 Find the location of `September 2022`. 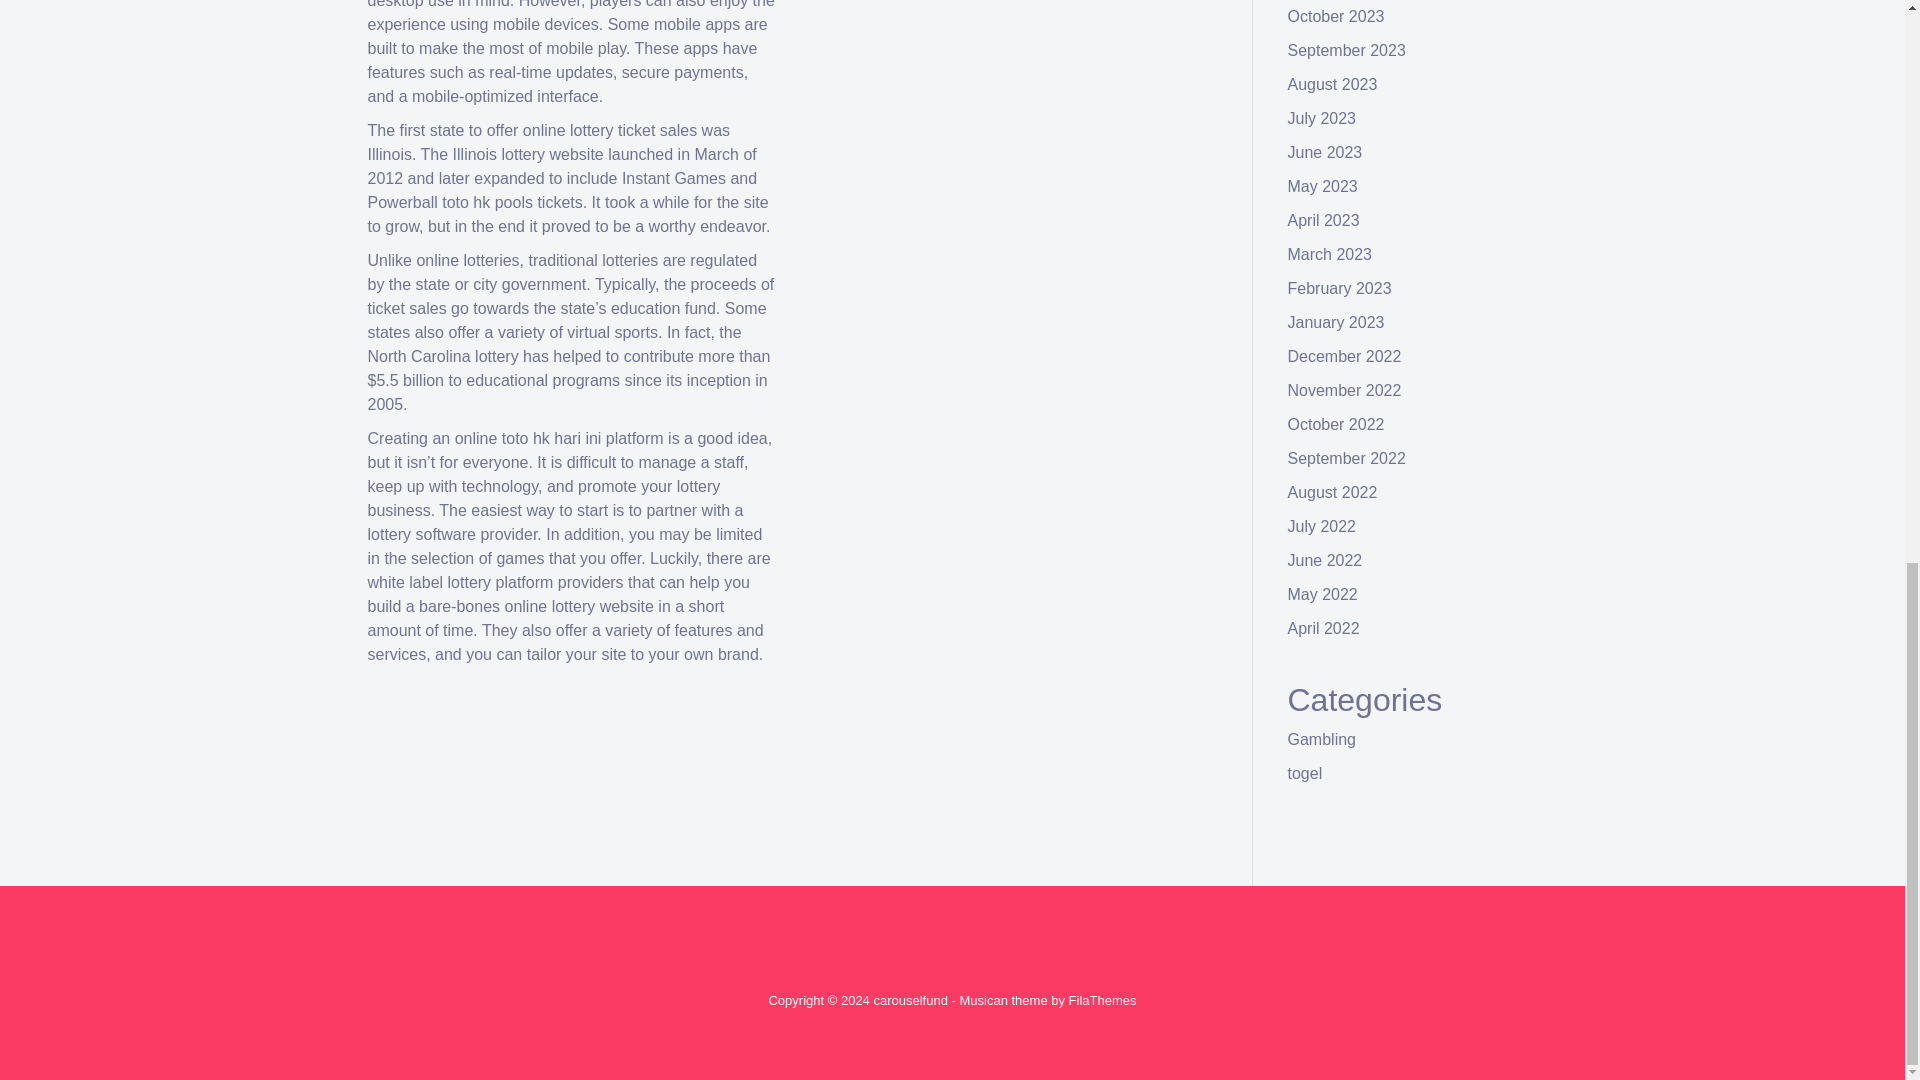

September 2022 is located at coordinates (1346, 458).